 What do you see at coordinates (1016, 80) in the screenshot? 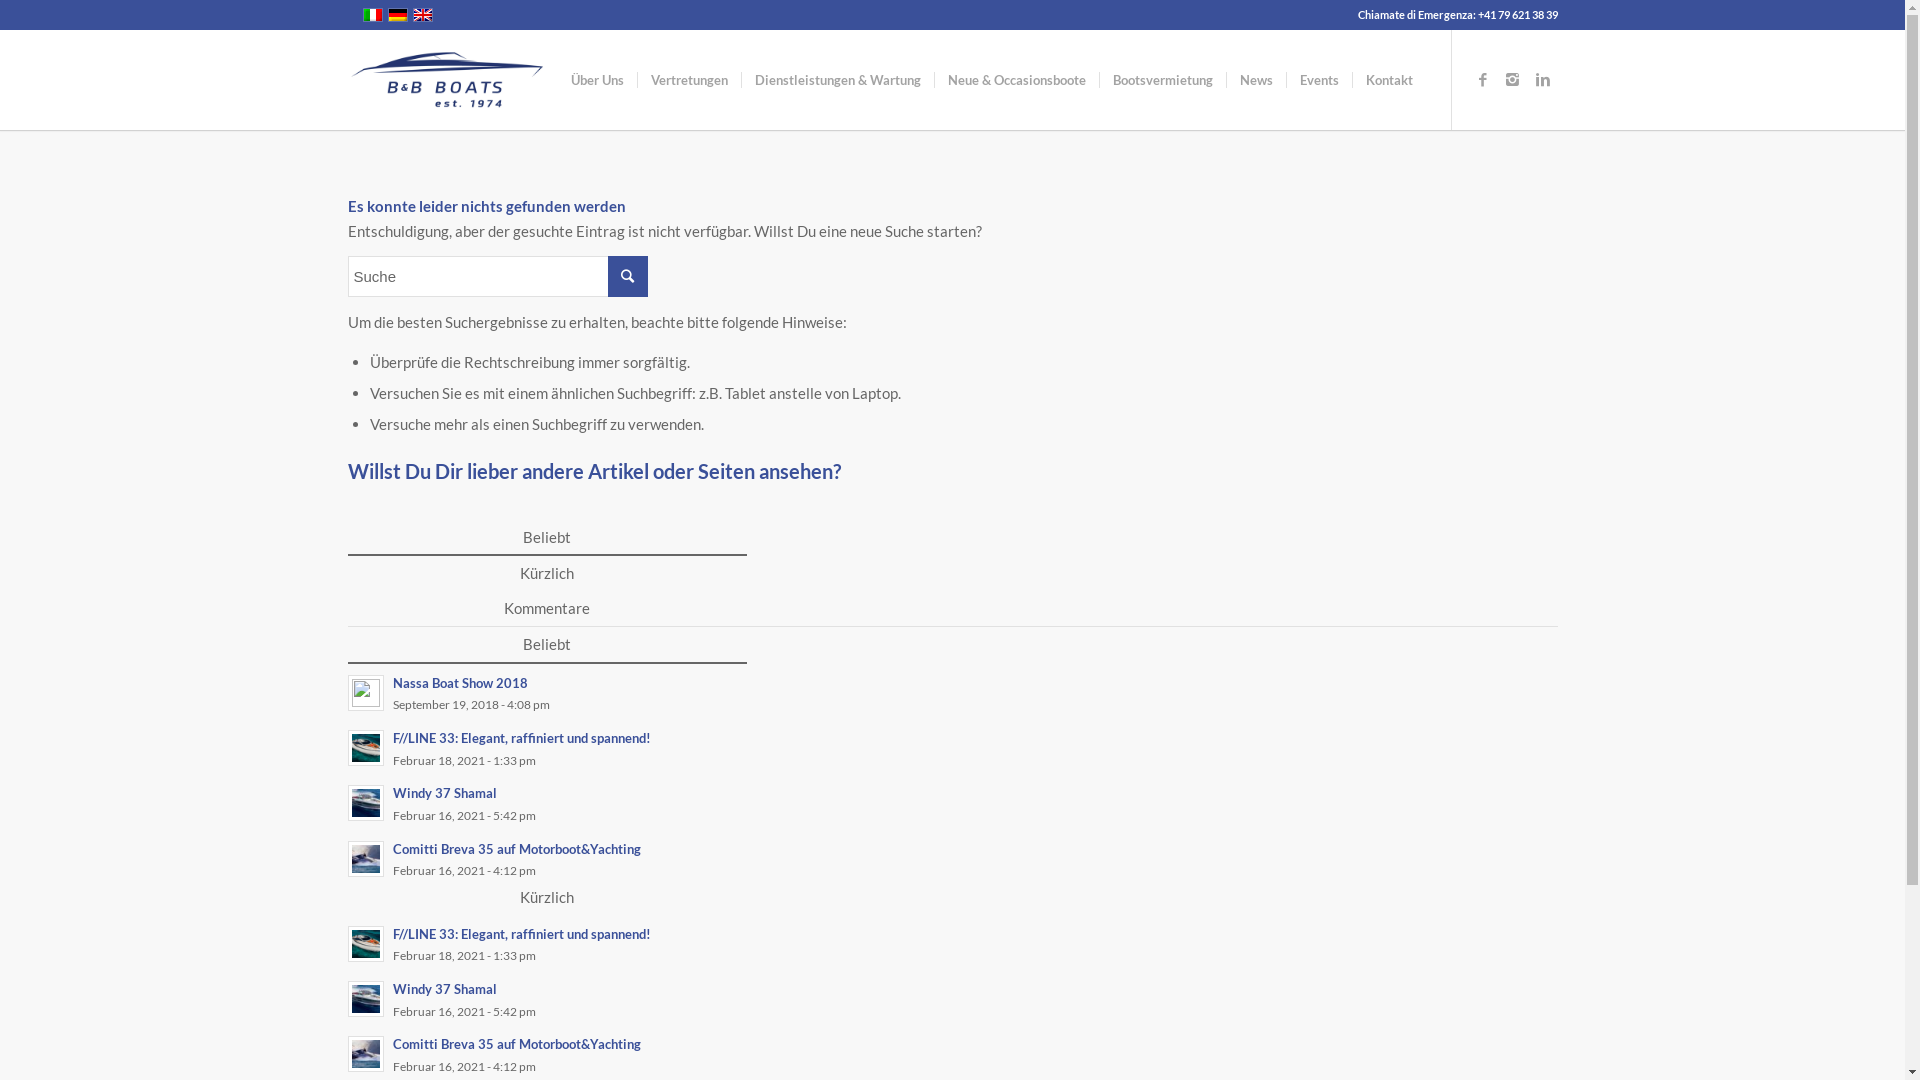
I see `Neue & Occasionsboote` at bounding box center [1016, 80].